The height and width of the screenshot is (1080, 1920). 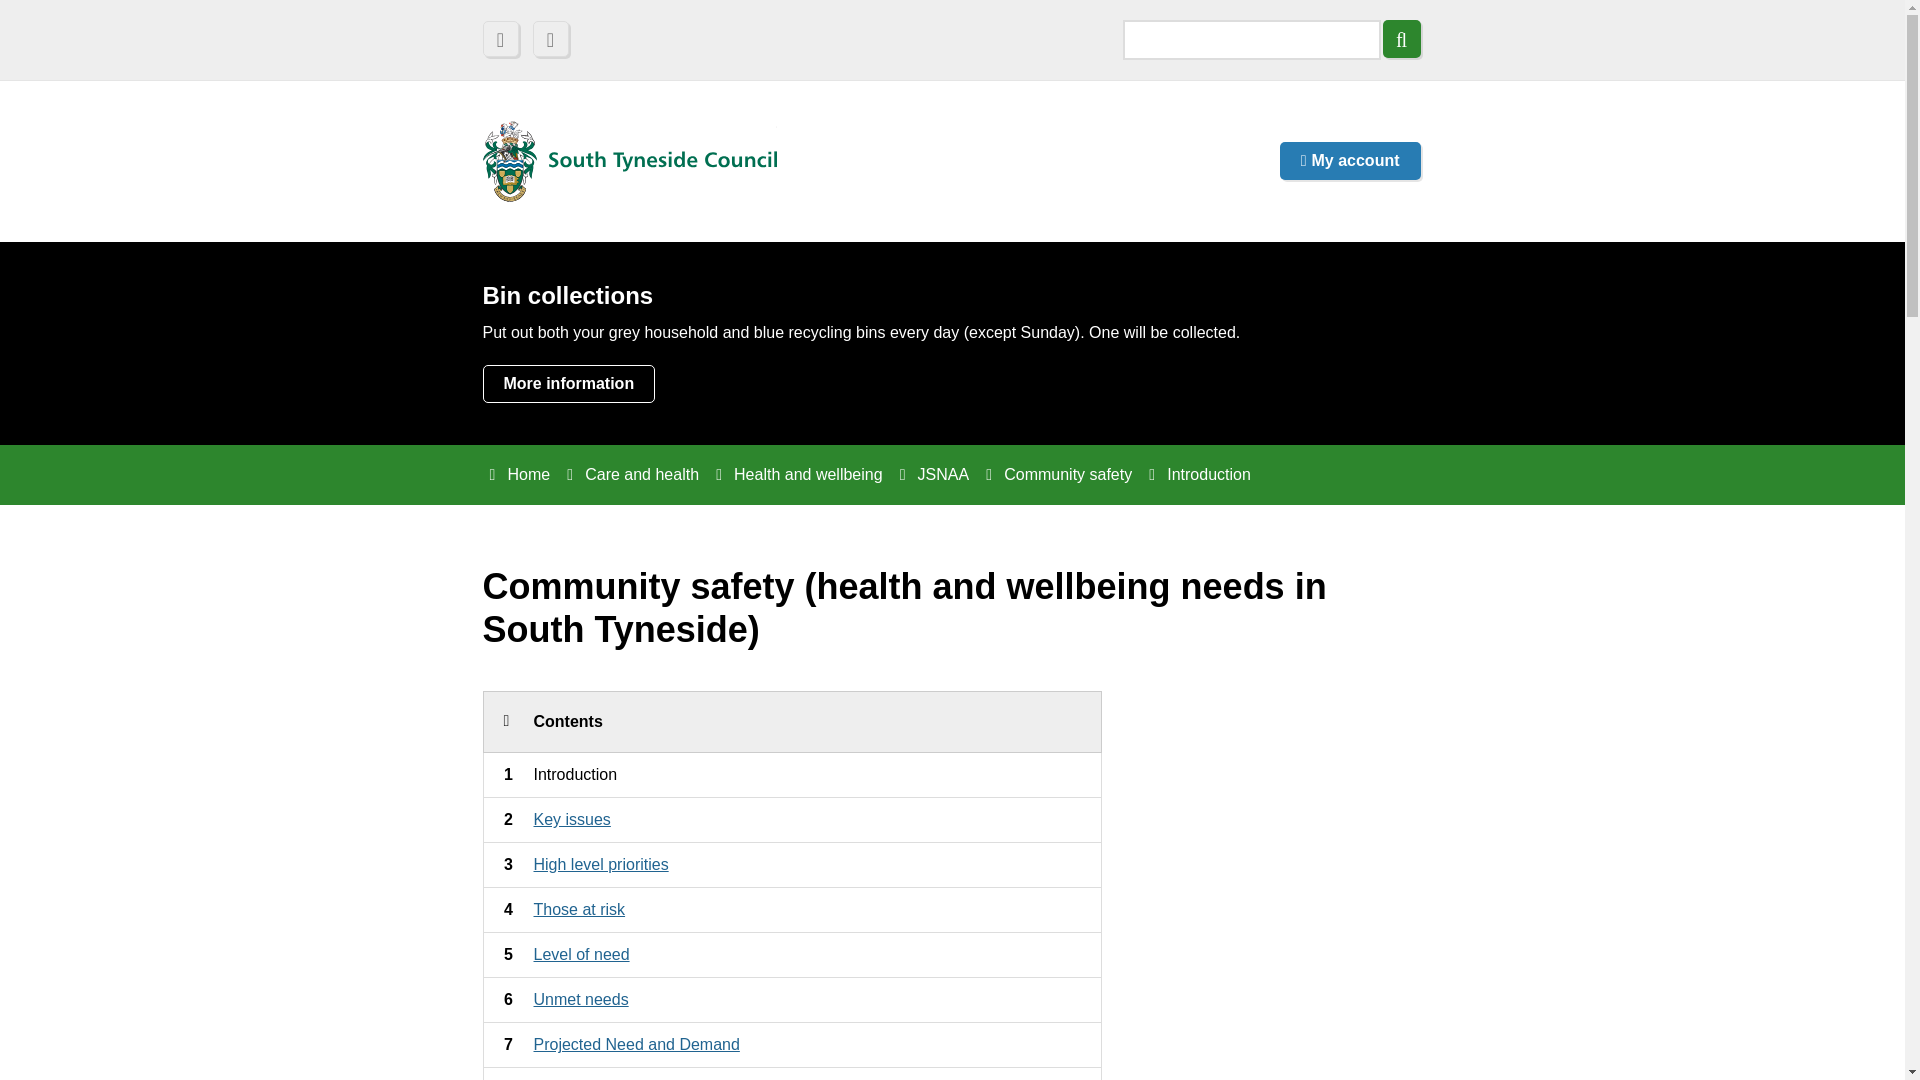 I want to click on Projected Need and Demand, so click(x=581, y=954).